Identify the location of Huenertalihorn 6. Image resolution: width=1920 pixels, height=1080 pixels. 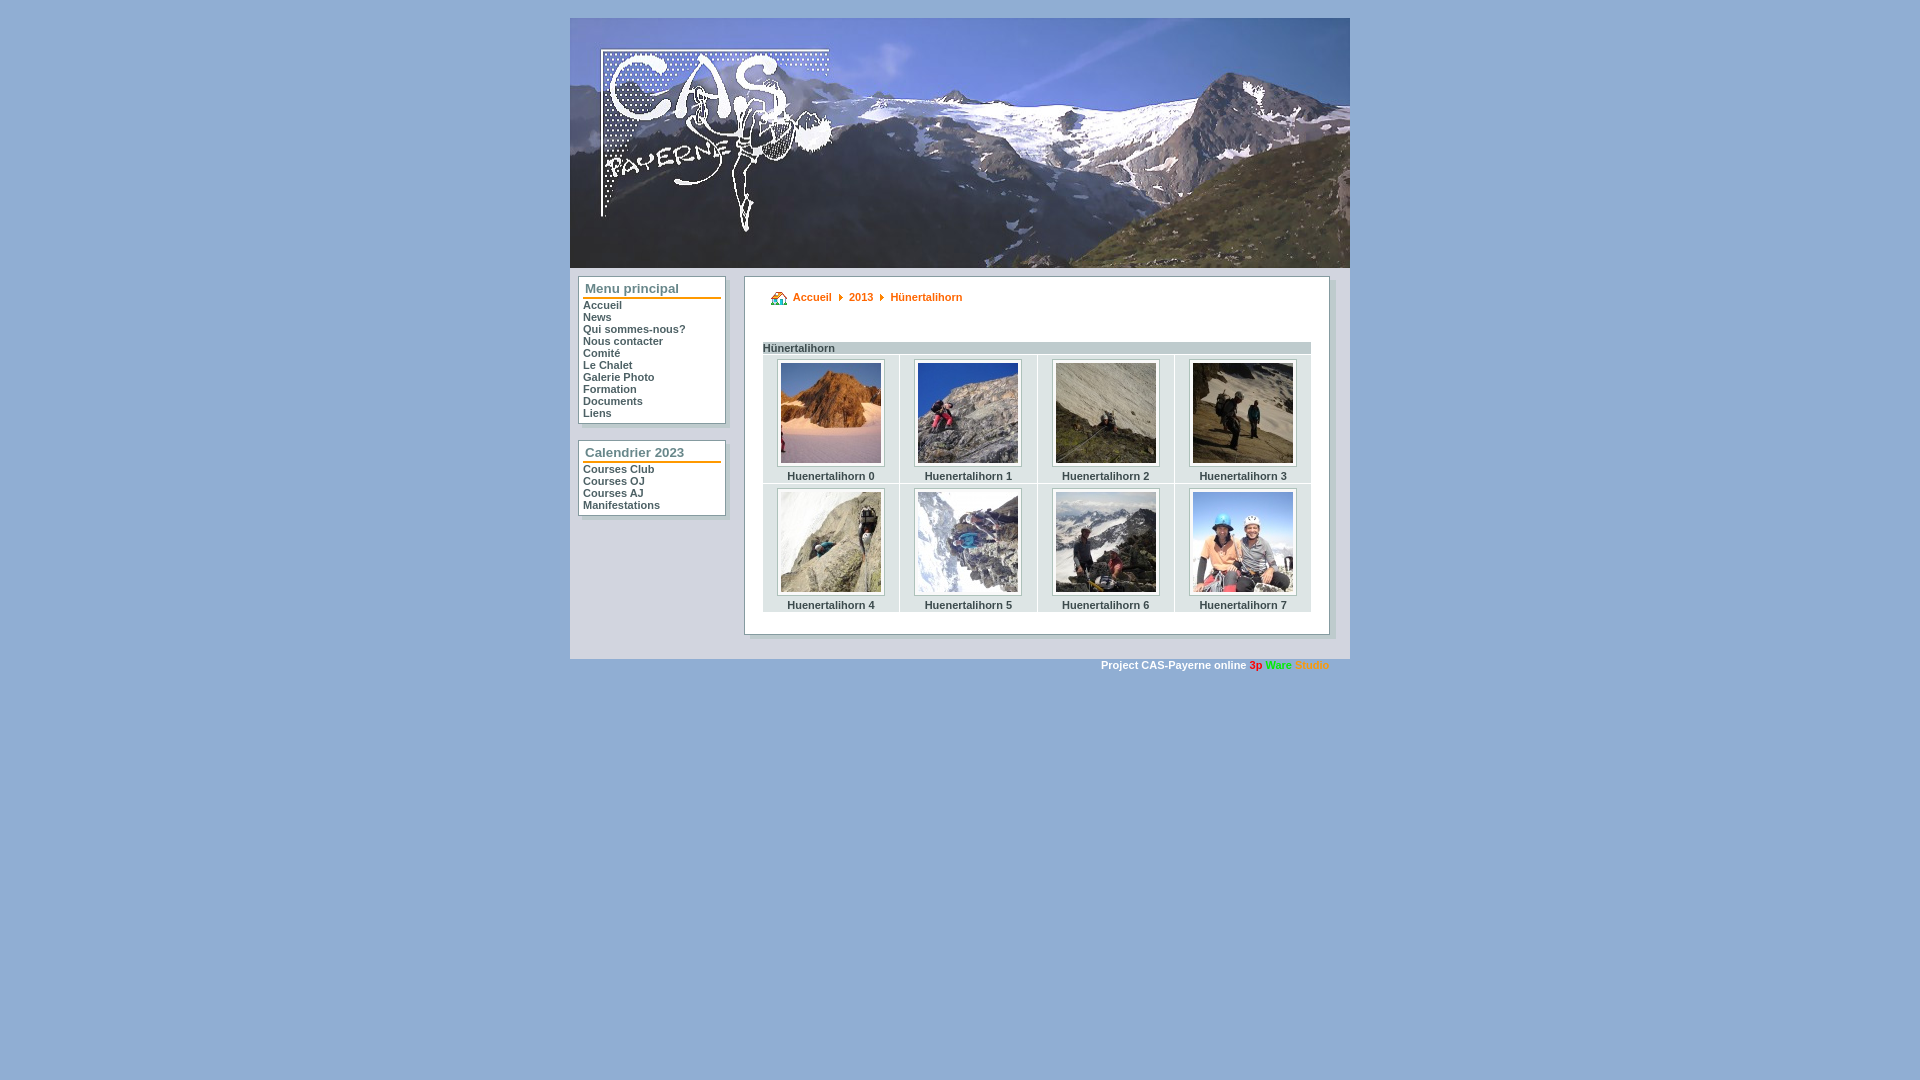
(1106, 600).